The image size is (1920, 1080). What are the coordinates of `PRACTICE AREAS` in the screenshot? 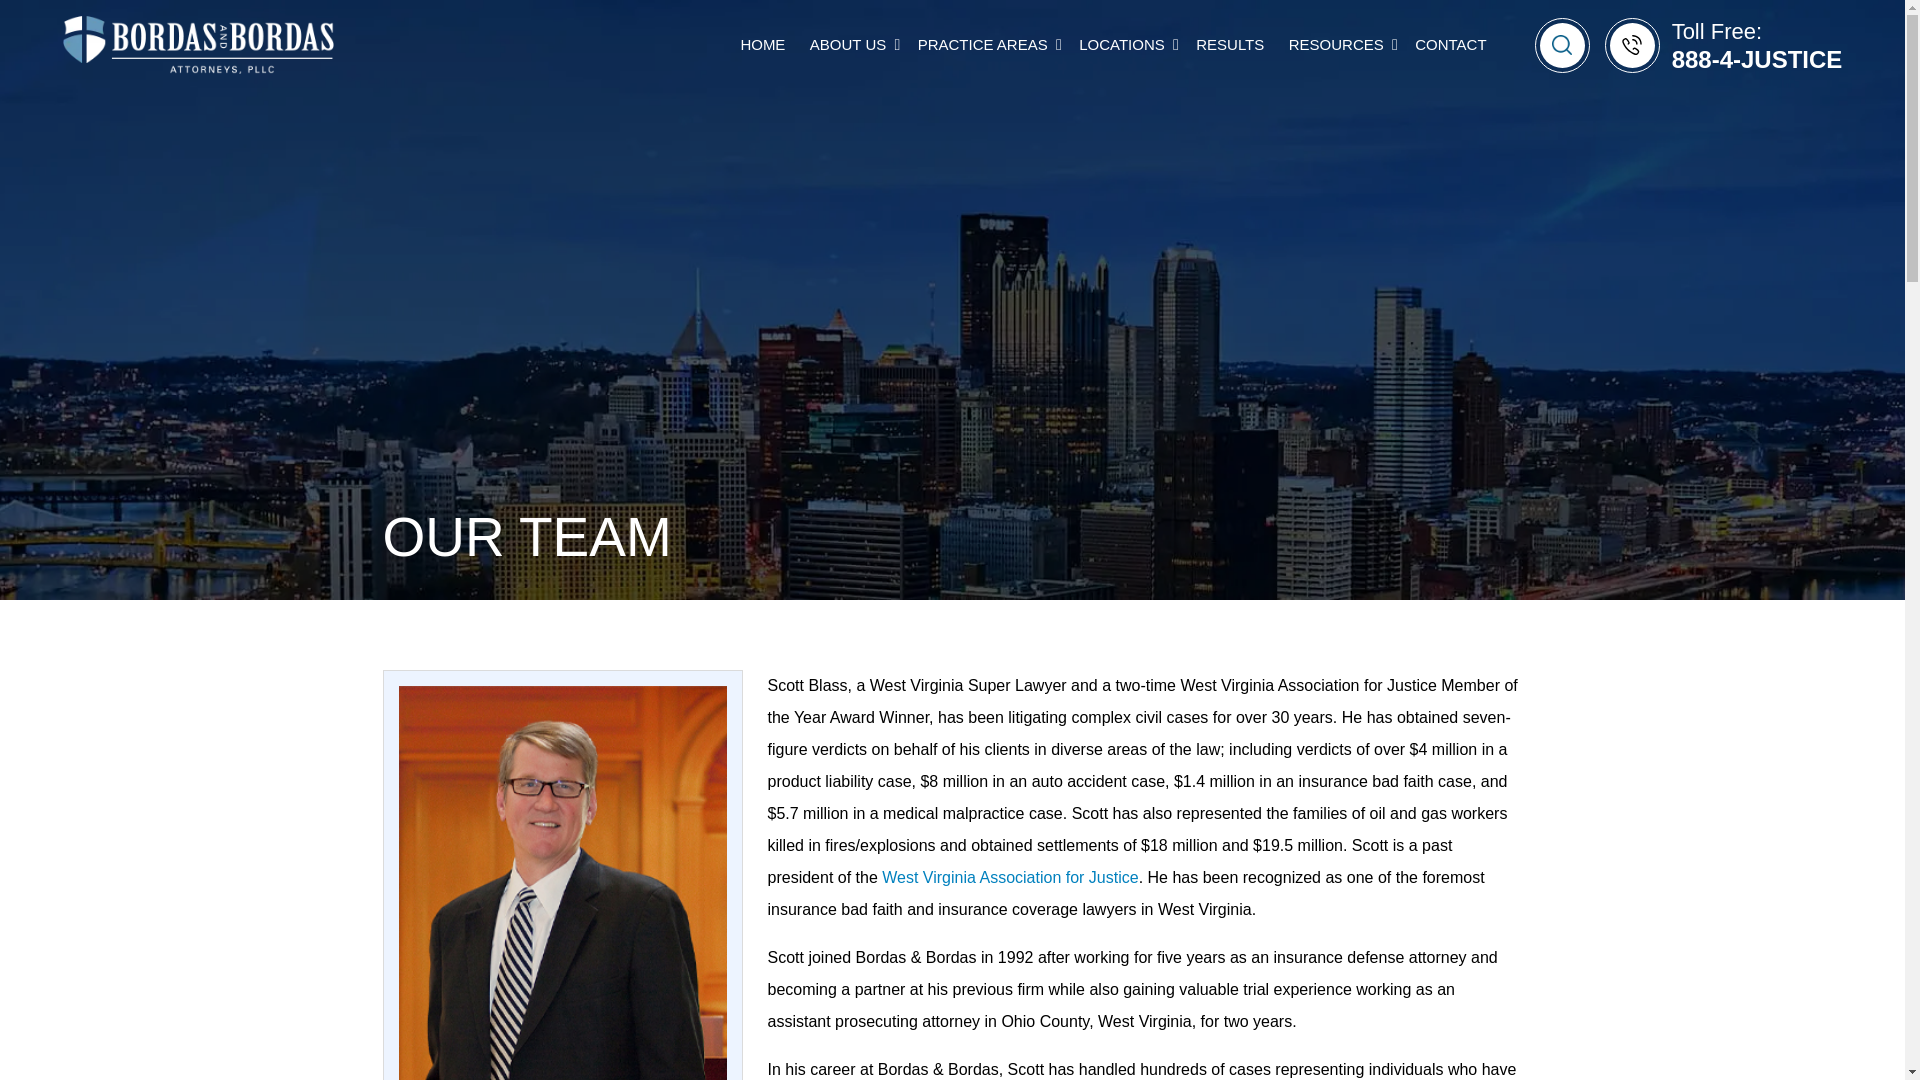 It's located at (986, 44).